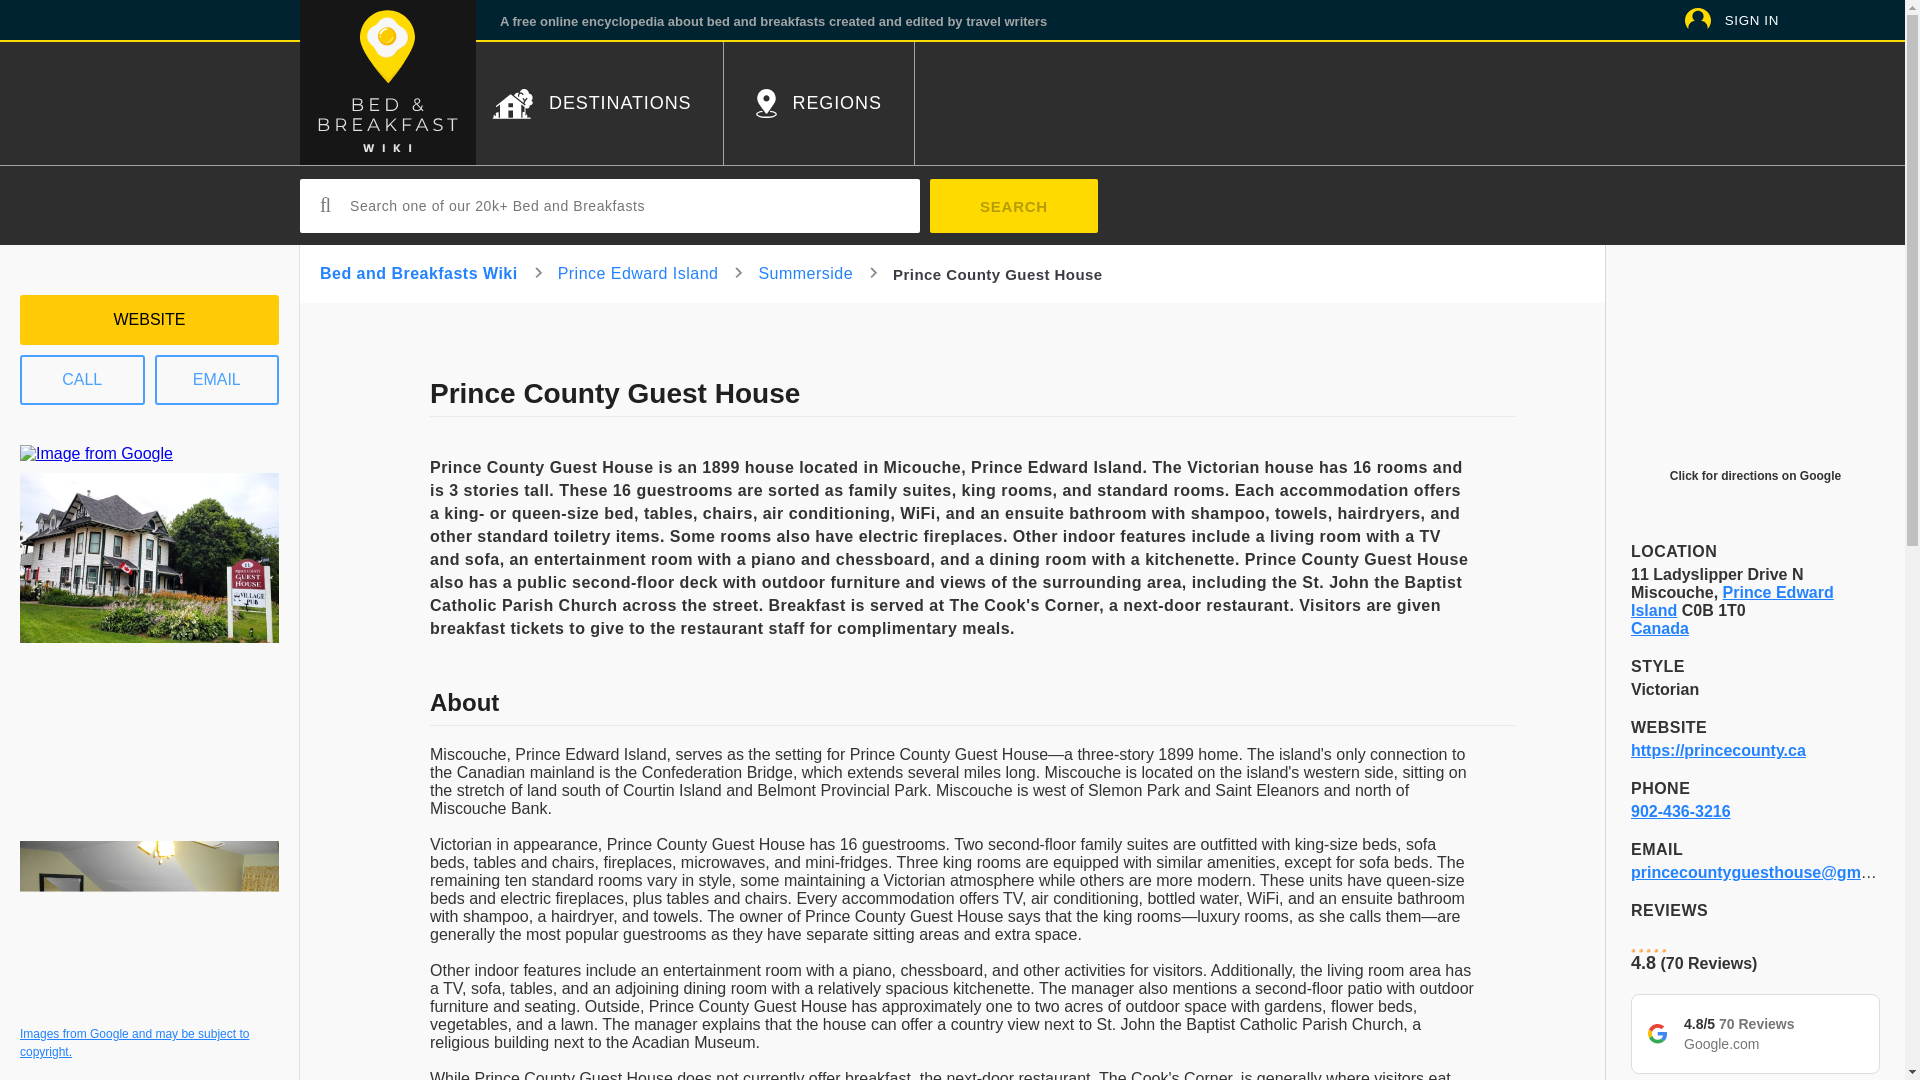 The width and height of the screenshot is (1920, 1080). What do you see at coordinates (82, 380) in the screenshot?
I see `CALL` at bounding box center [82, 380].